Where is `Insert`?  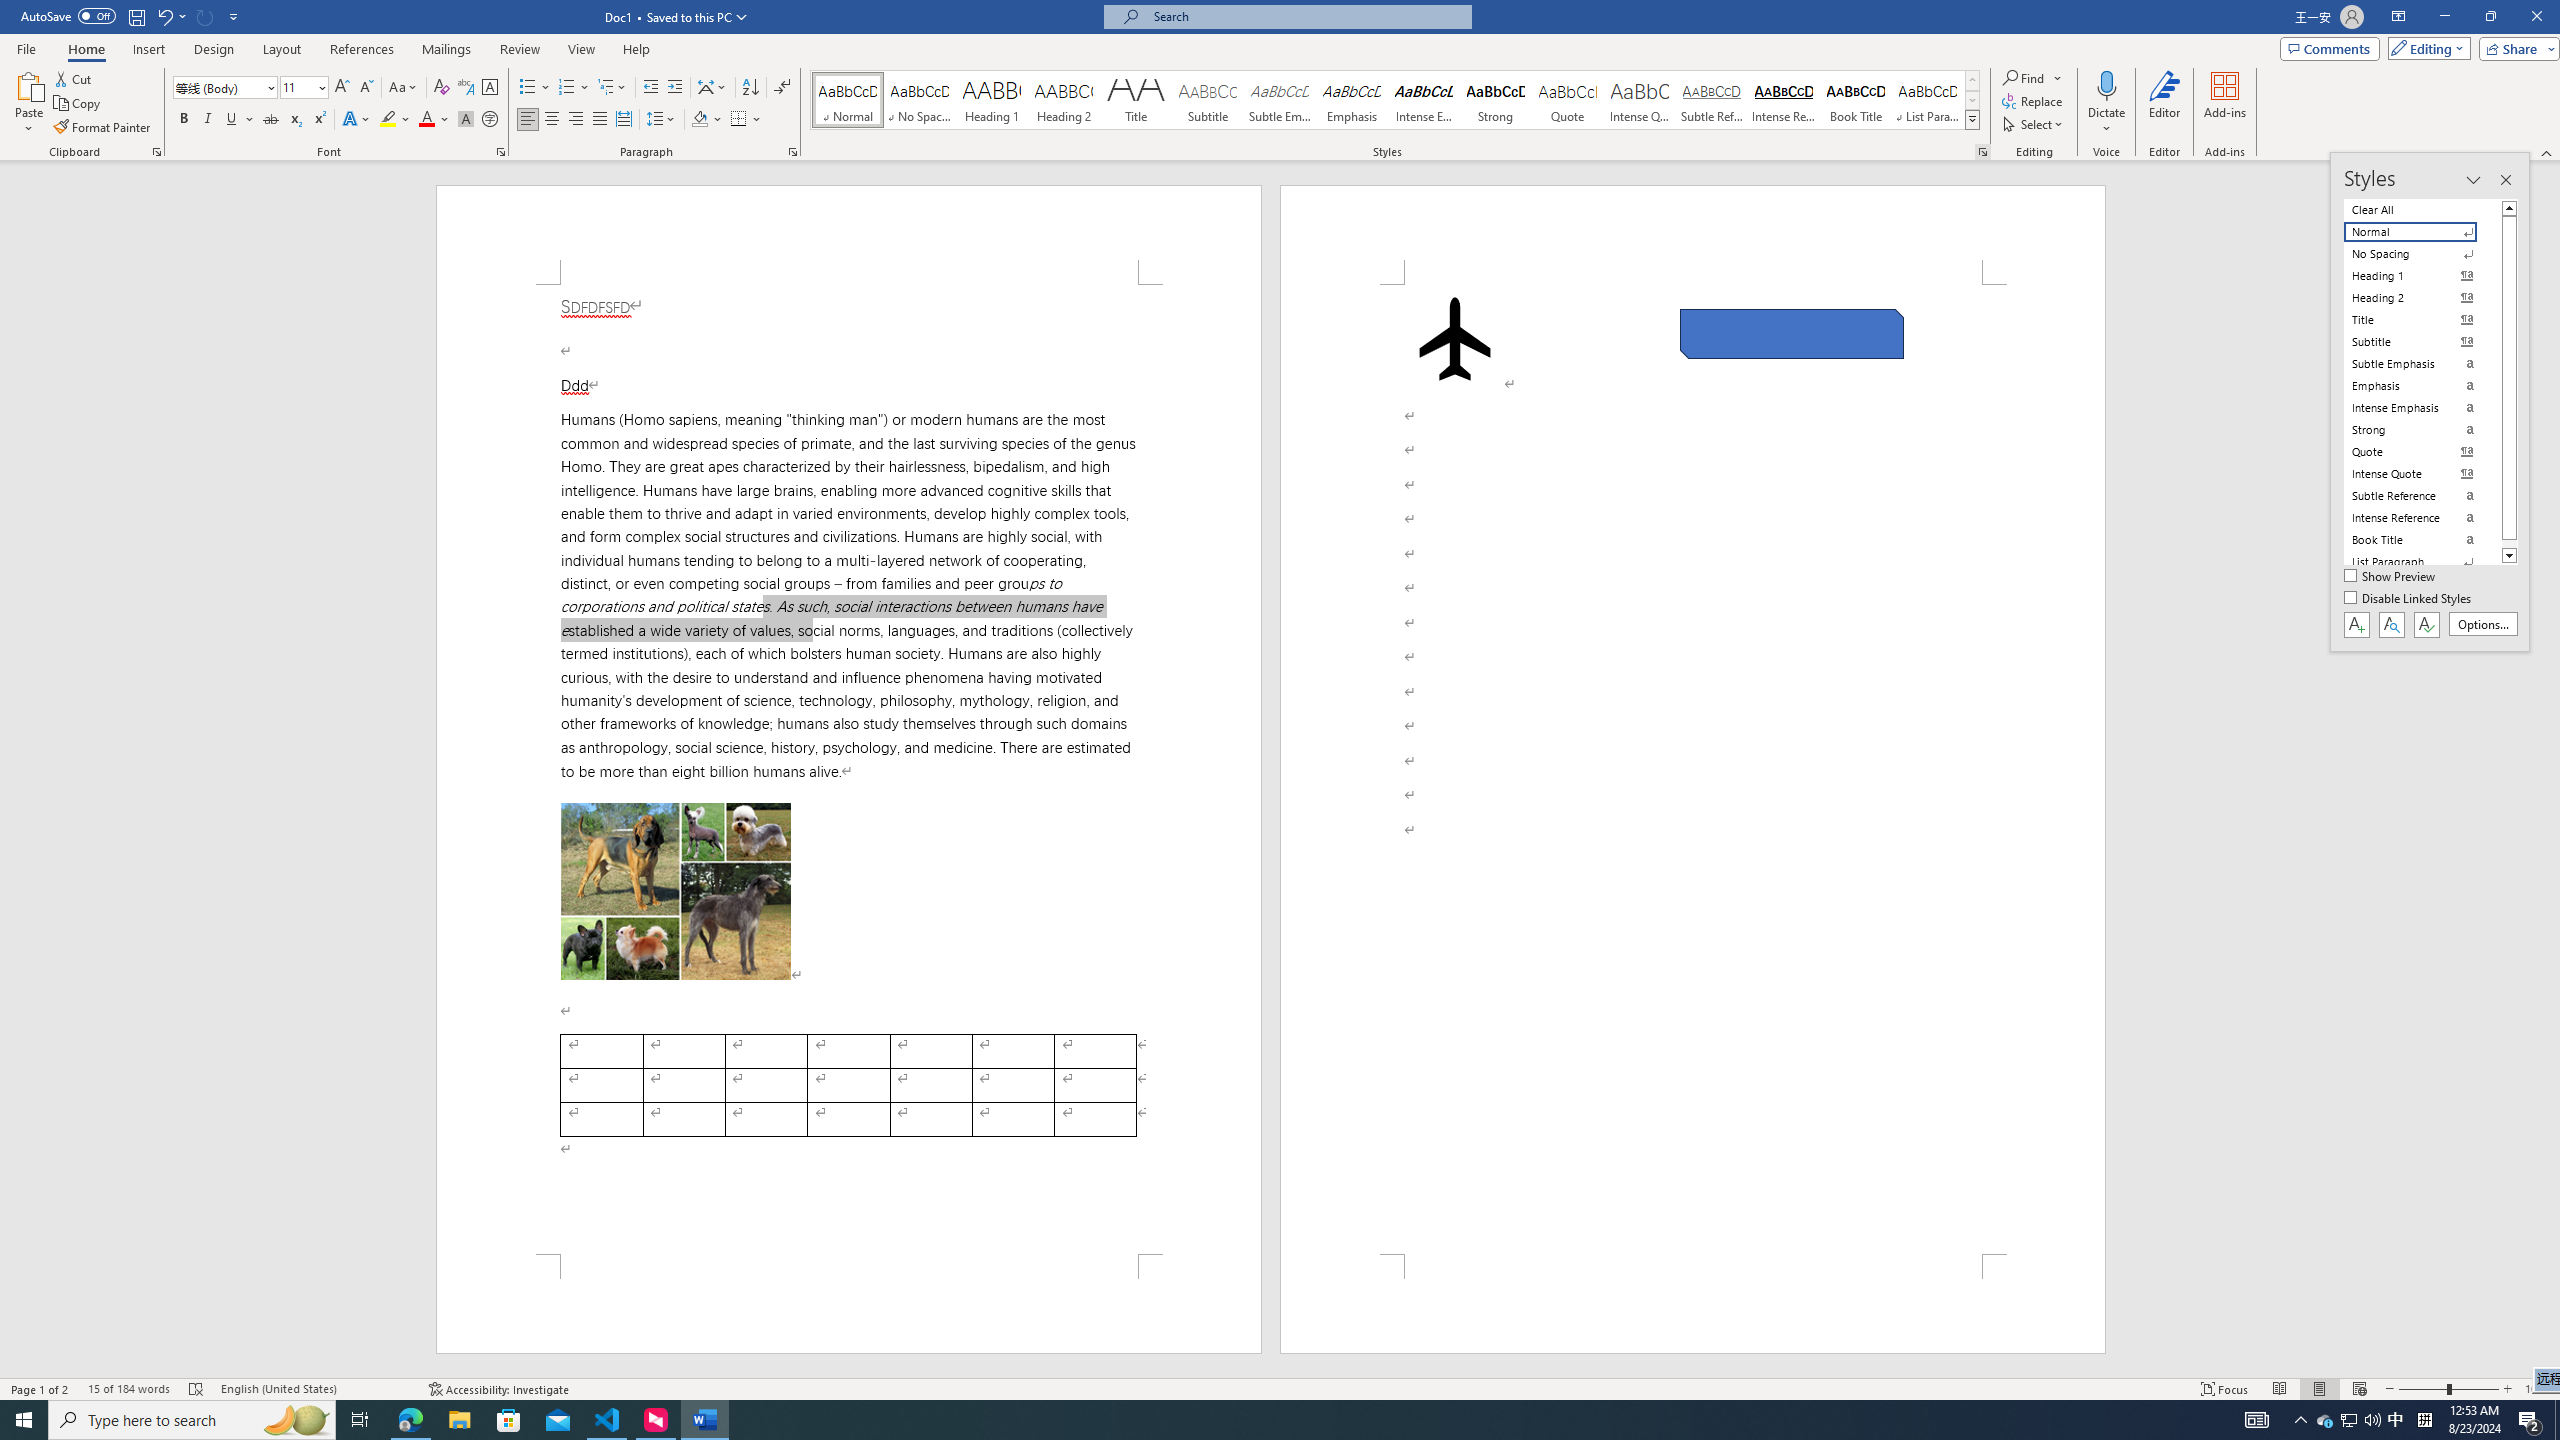
Insert is located at coordinates (148, 49).